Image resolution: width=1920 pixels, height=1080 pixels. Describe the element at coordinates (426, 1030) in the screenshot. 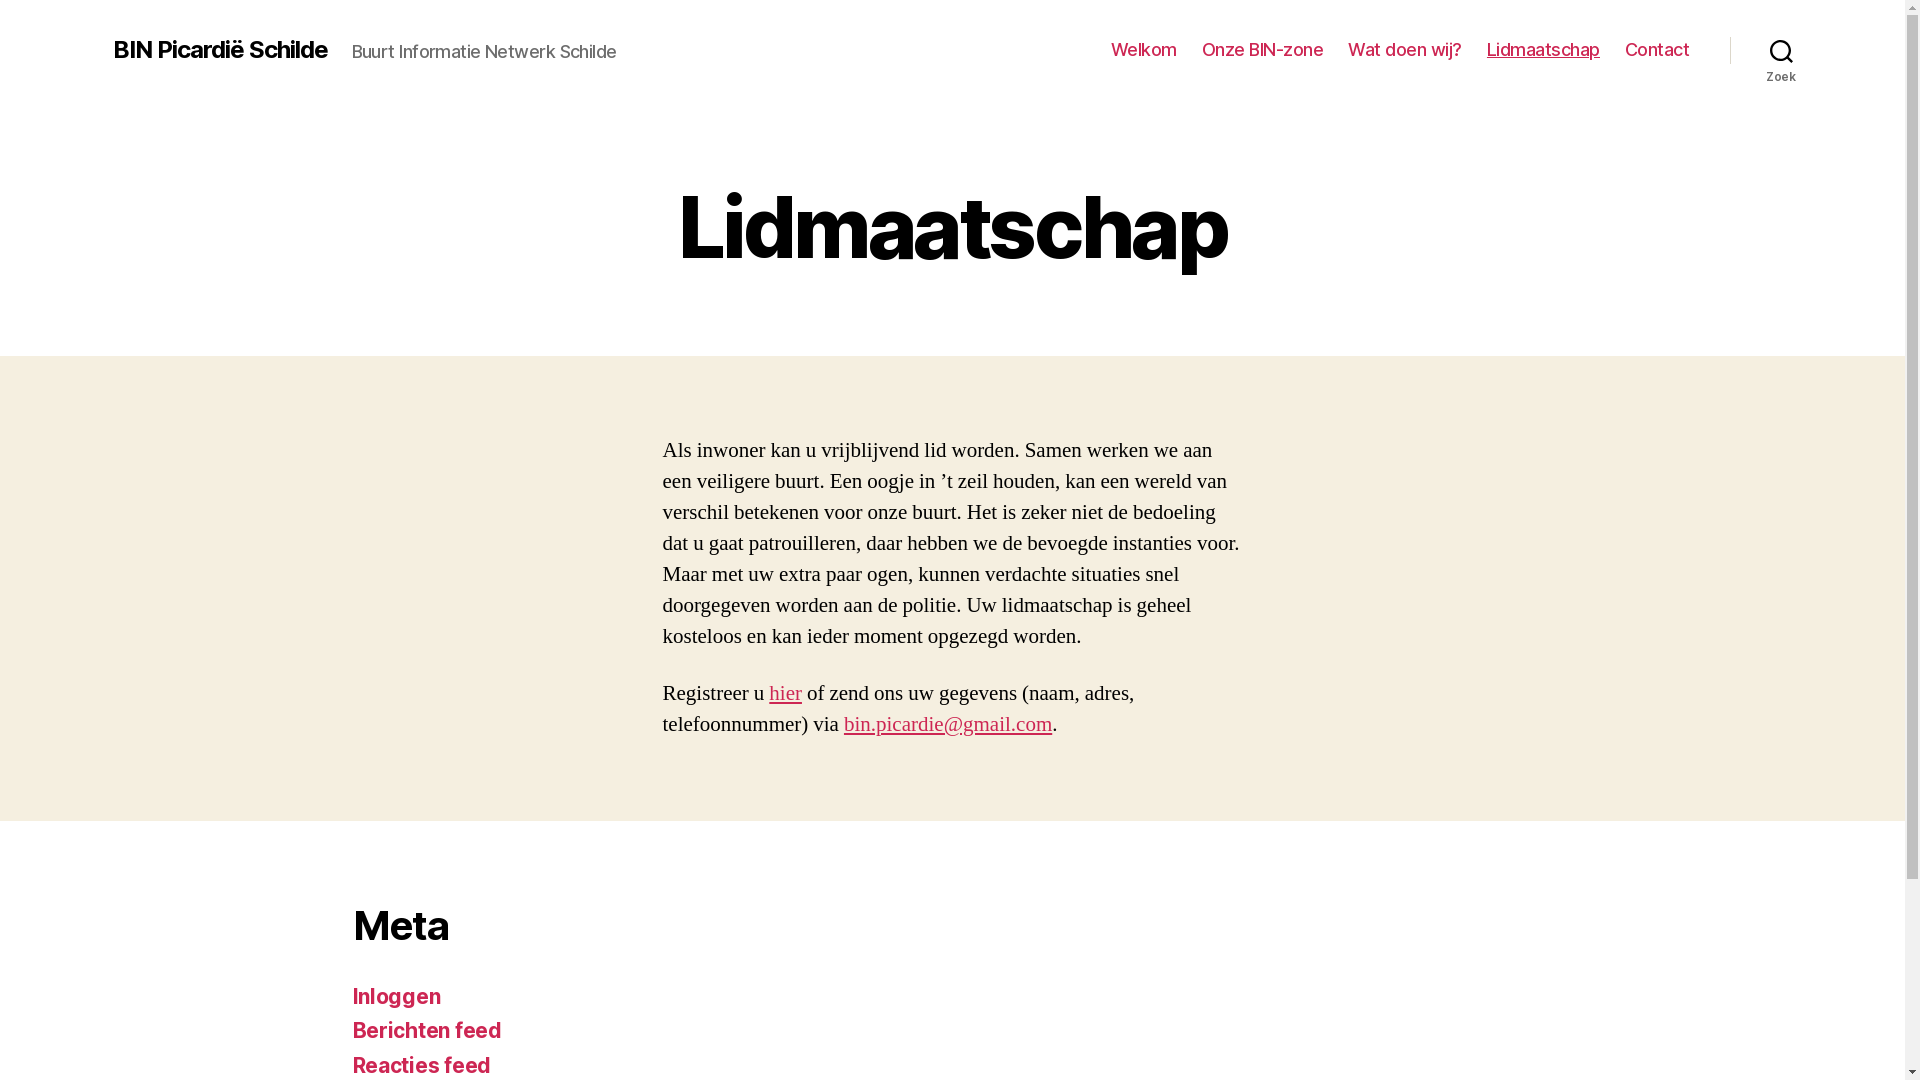

I see `Berichten feed` at that location.